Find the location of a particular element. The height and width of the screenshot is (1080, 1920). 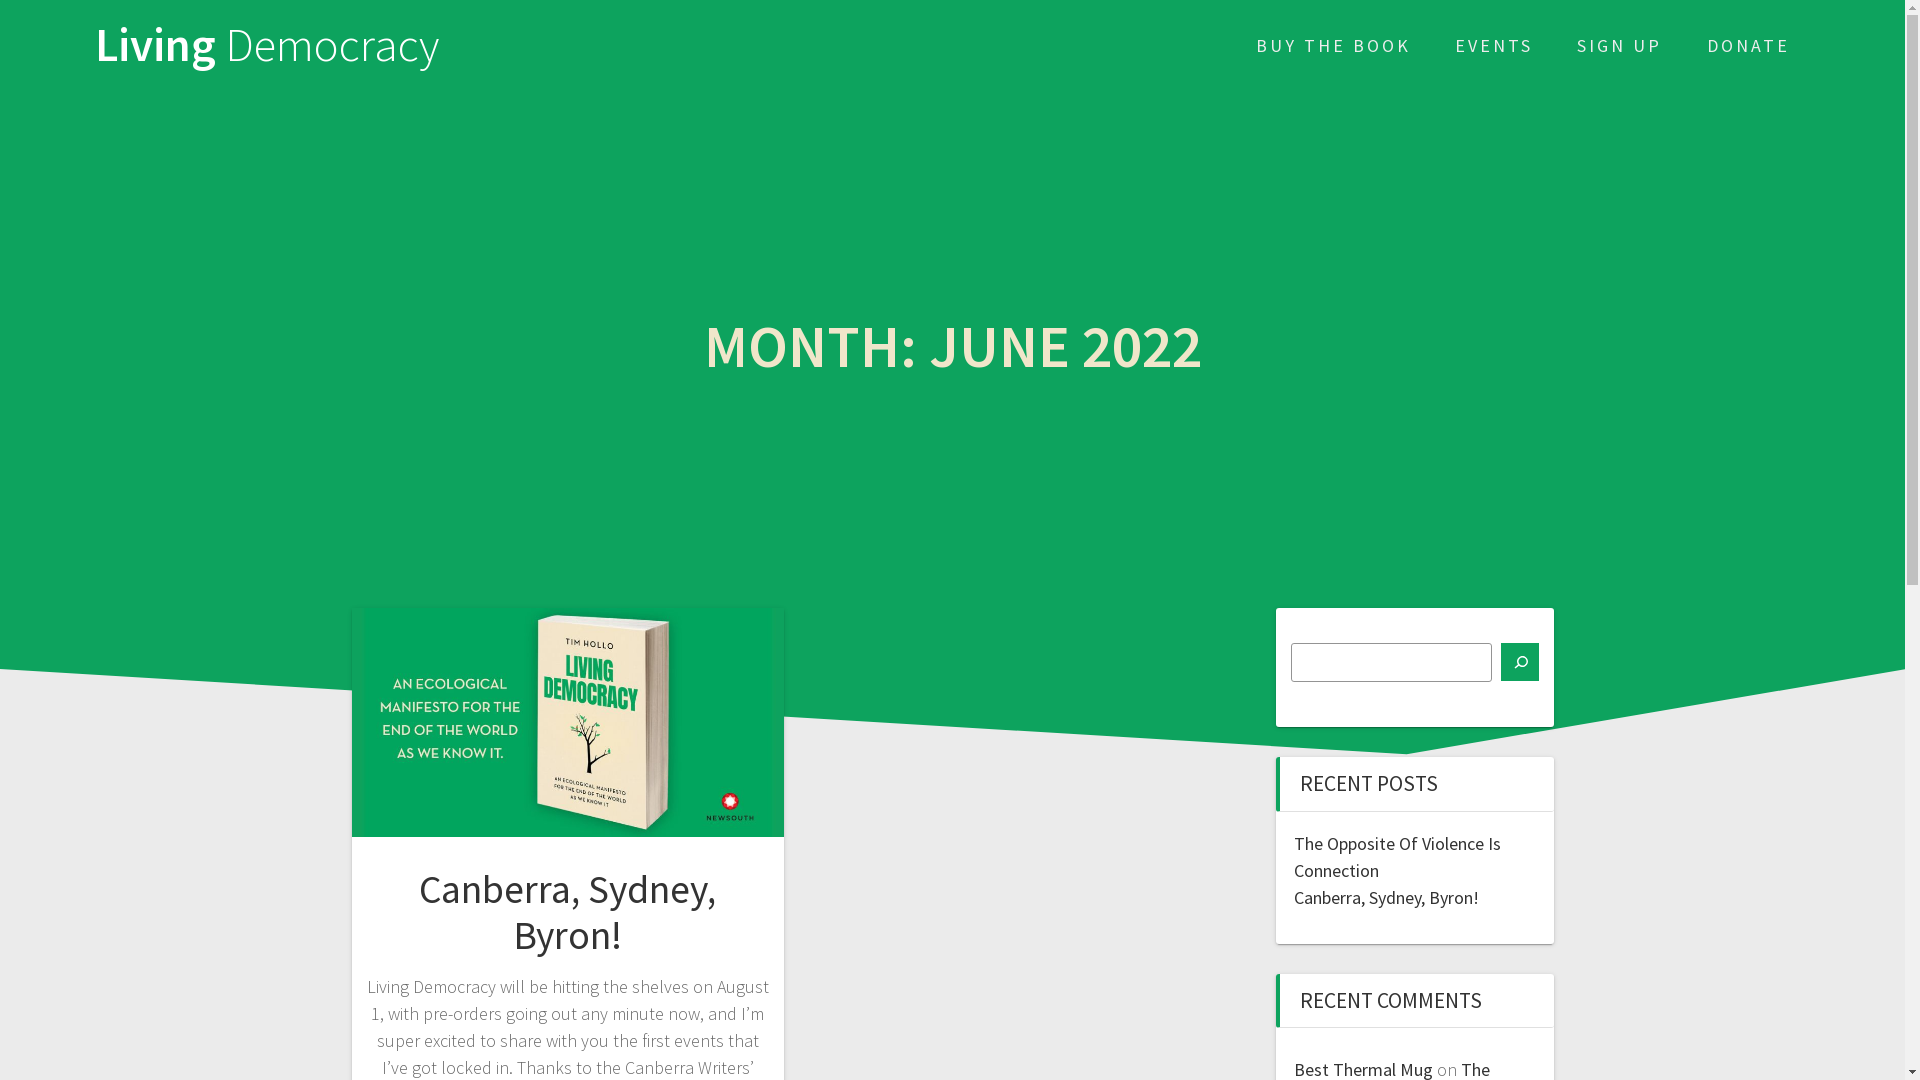

Canberra, Sydney, Byron! is located at coordinates (568, 912).